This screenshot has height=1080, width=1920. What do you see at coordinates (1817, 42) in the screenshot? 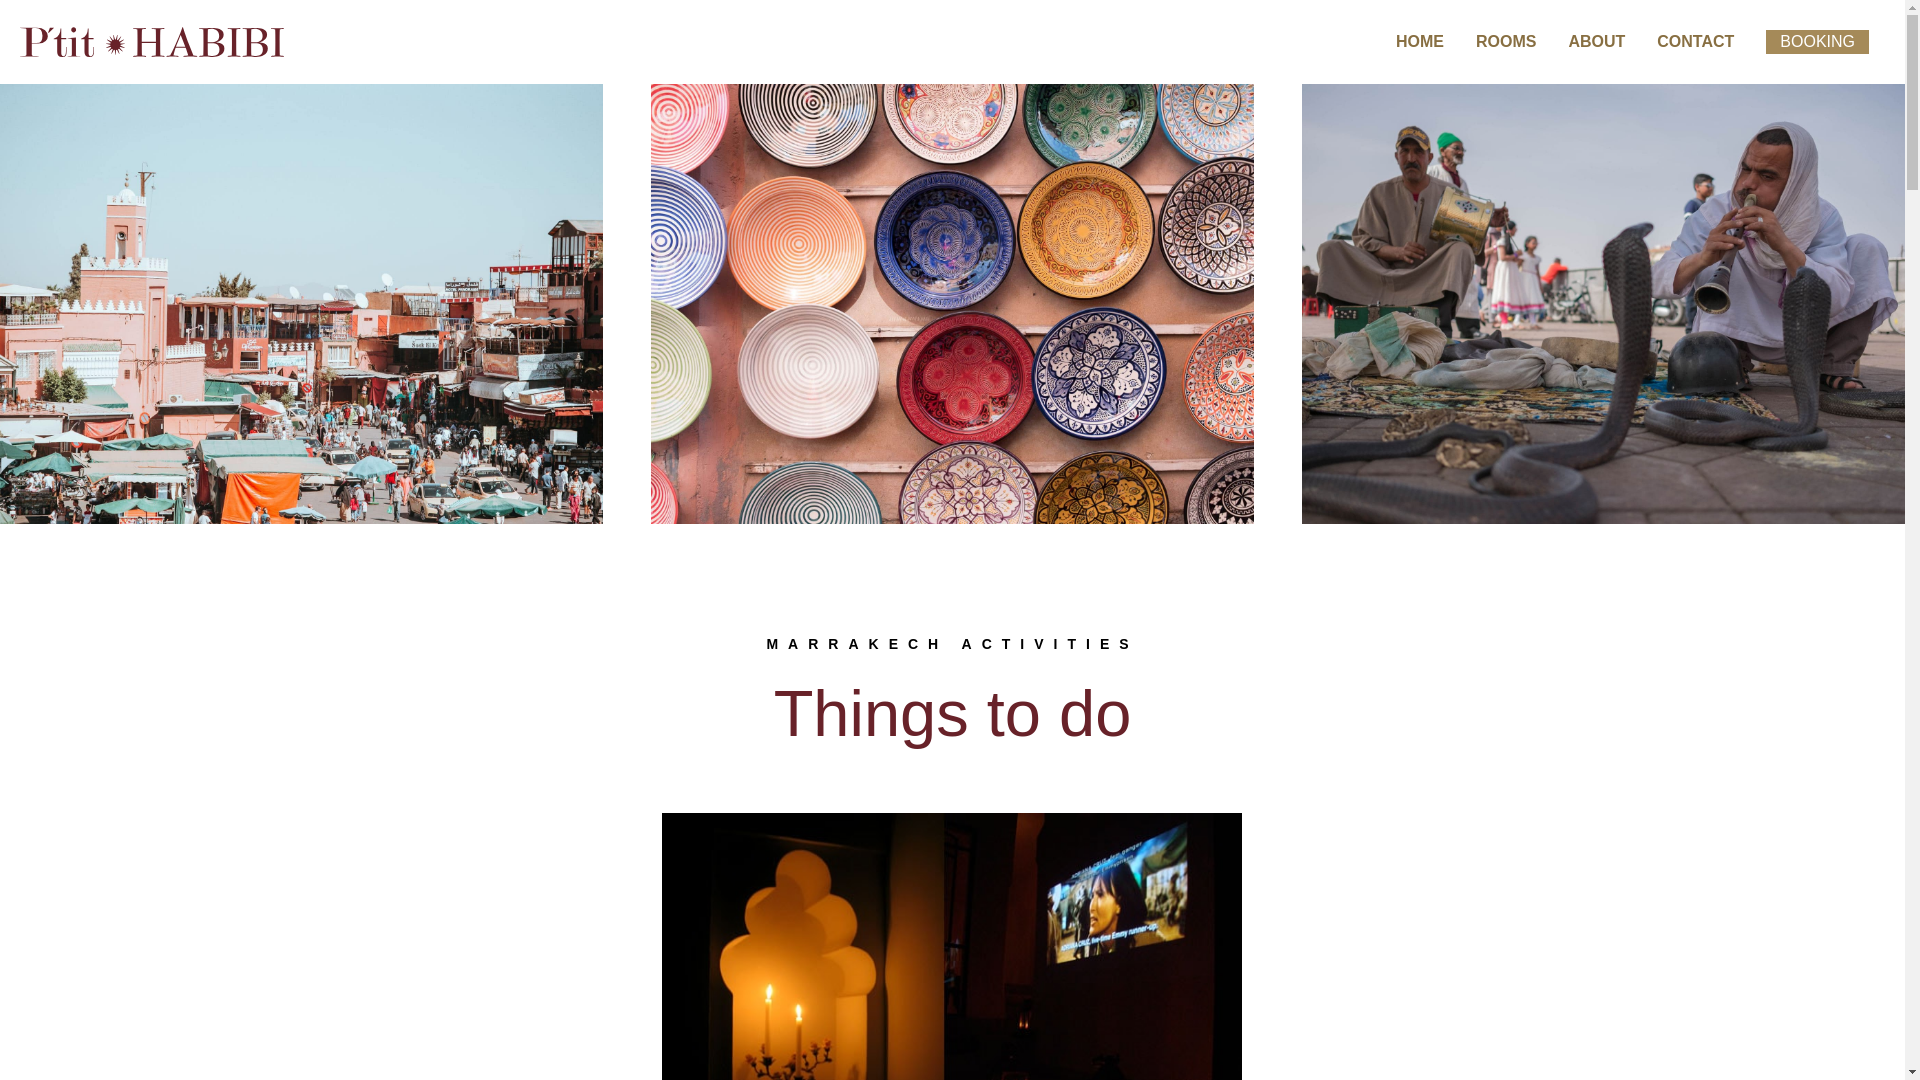
I see `BOOKING` at bounding box center [1817, 42].